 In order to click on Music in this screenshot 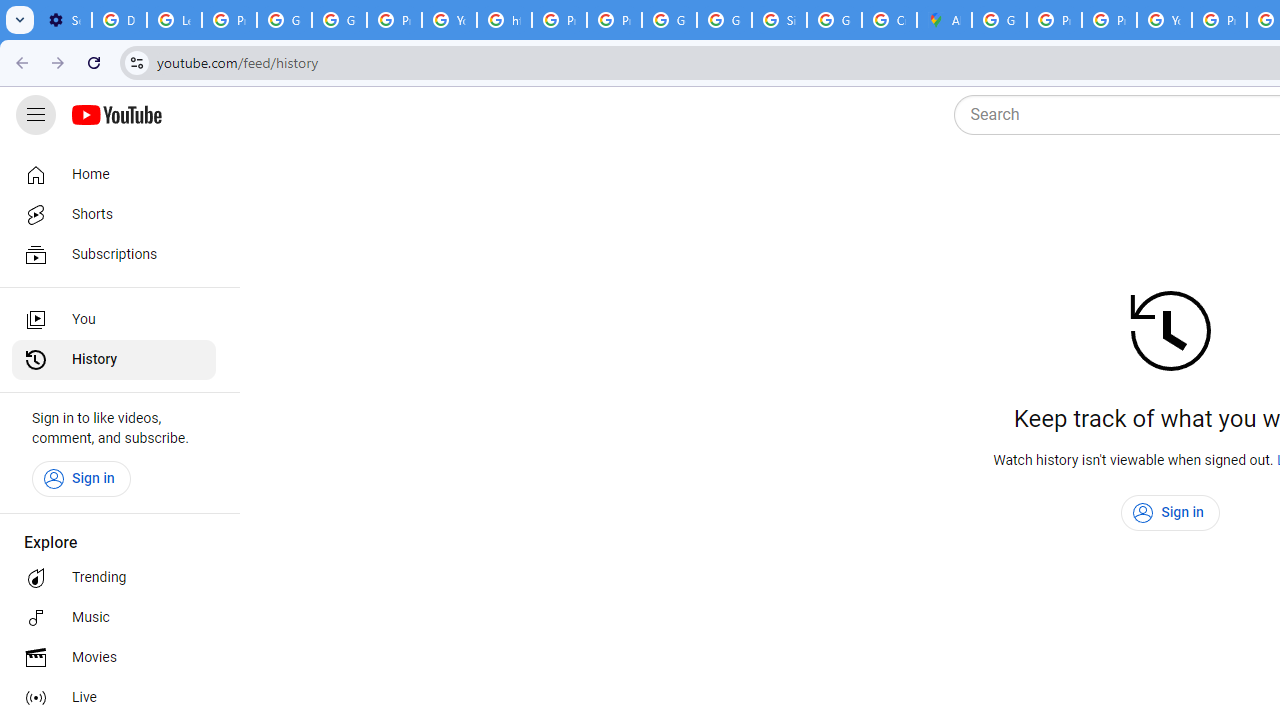, I will do `click(114, 618)`.